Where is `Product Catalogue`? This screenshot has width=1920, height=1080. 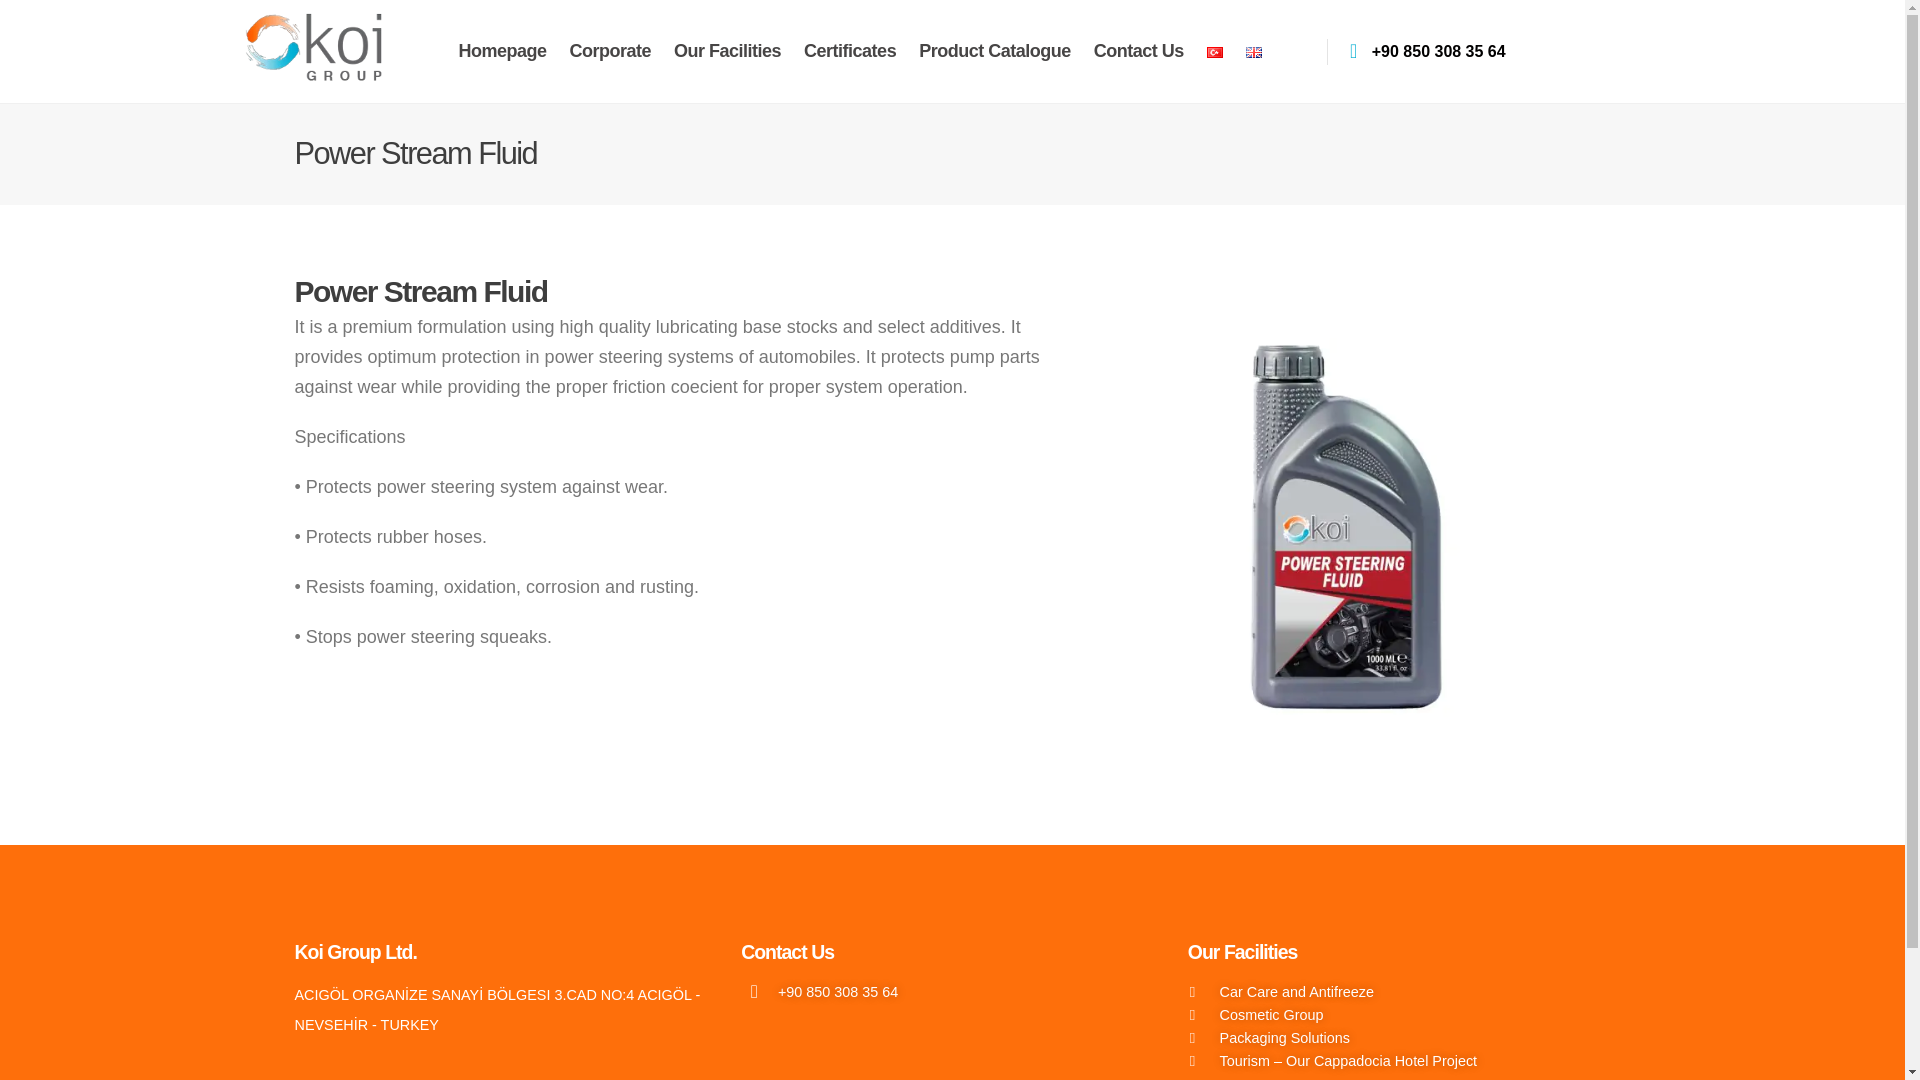
Product Catalogue is located at coordinates (995, 50).